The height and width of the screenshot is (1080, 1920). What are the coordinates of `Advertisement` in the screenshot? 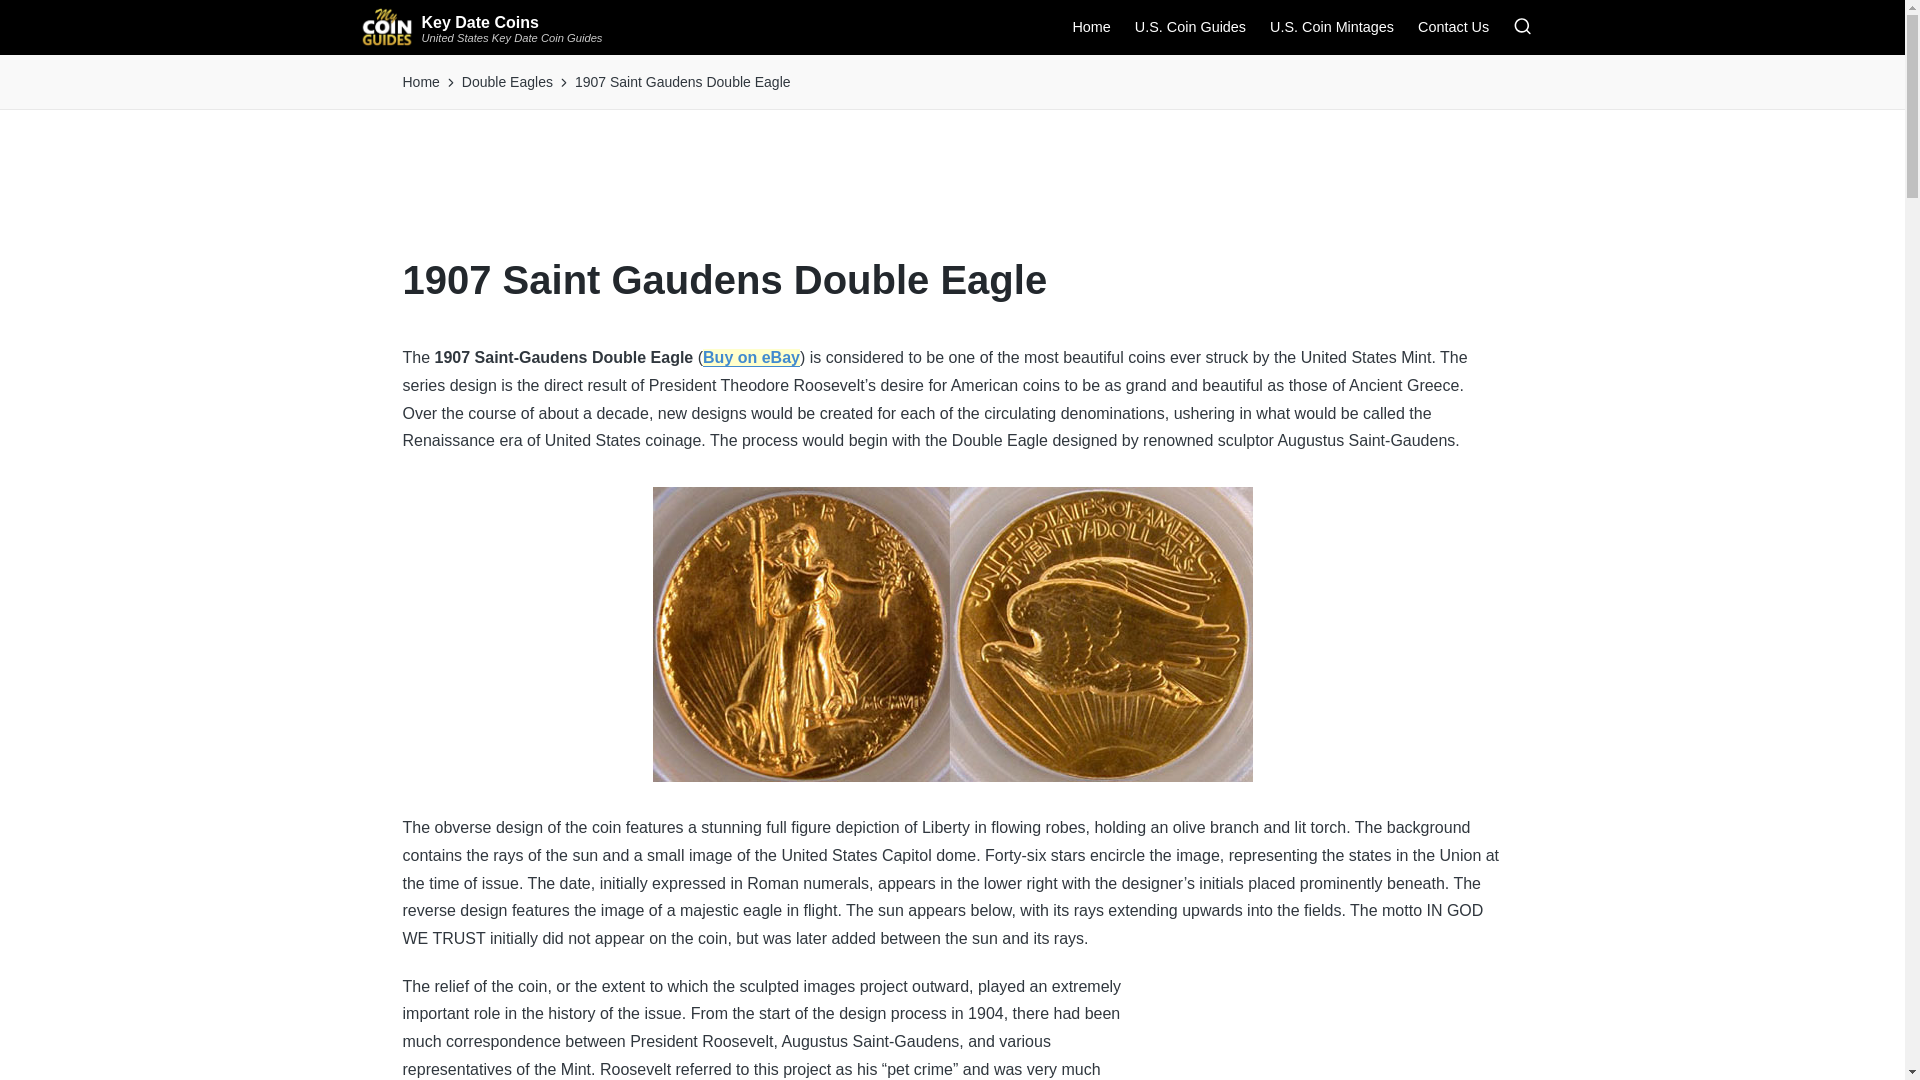 It's located at (953, 190).